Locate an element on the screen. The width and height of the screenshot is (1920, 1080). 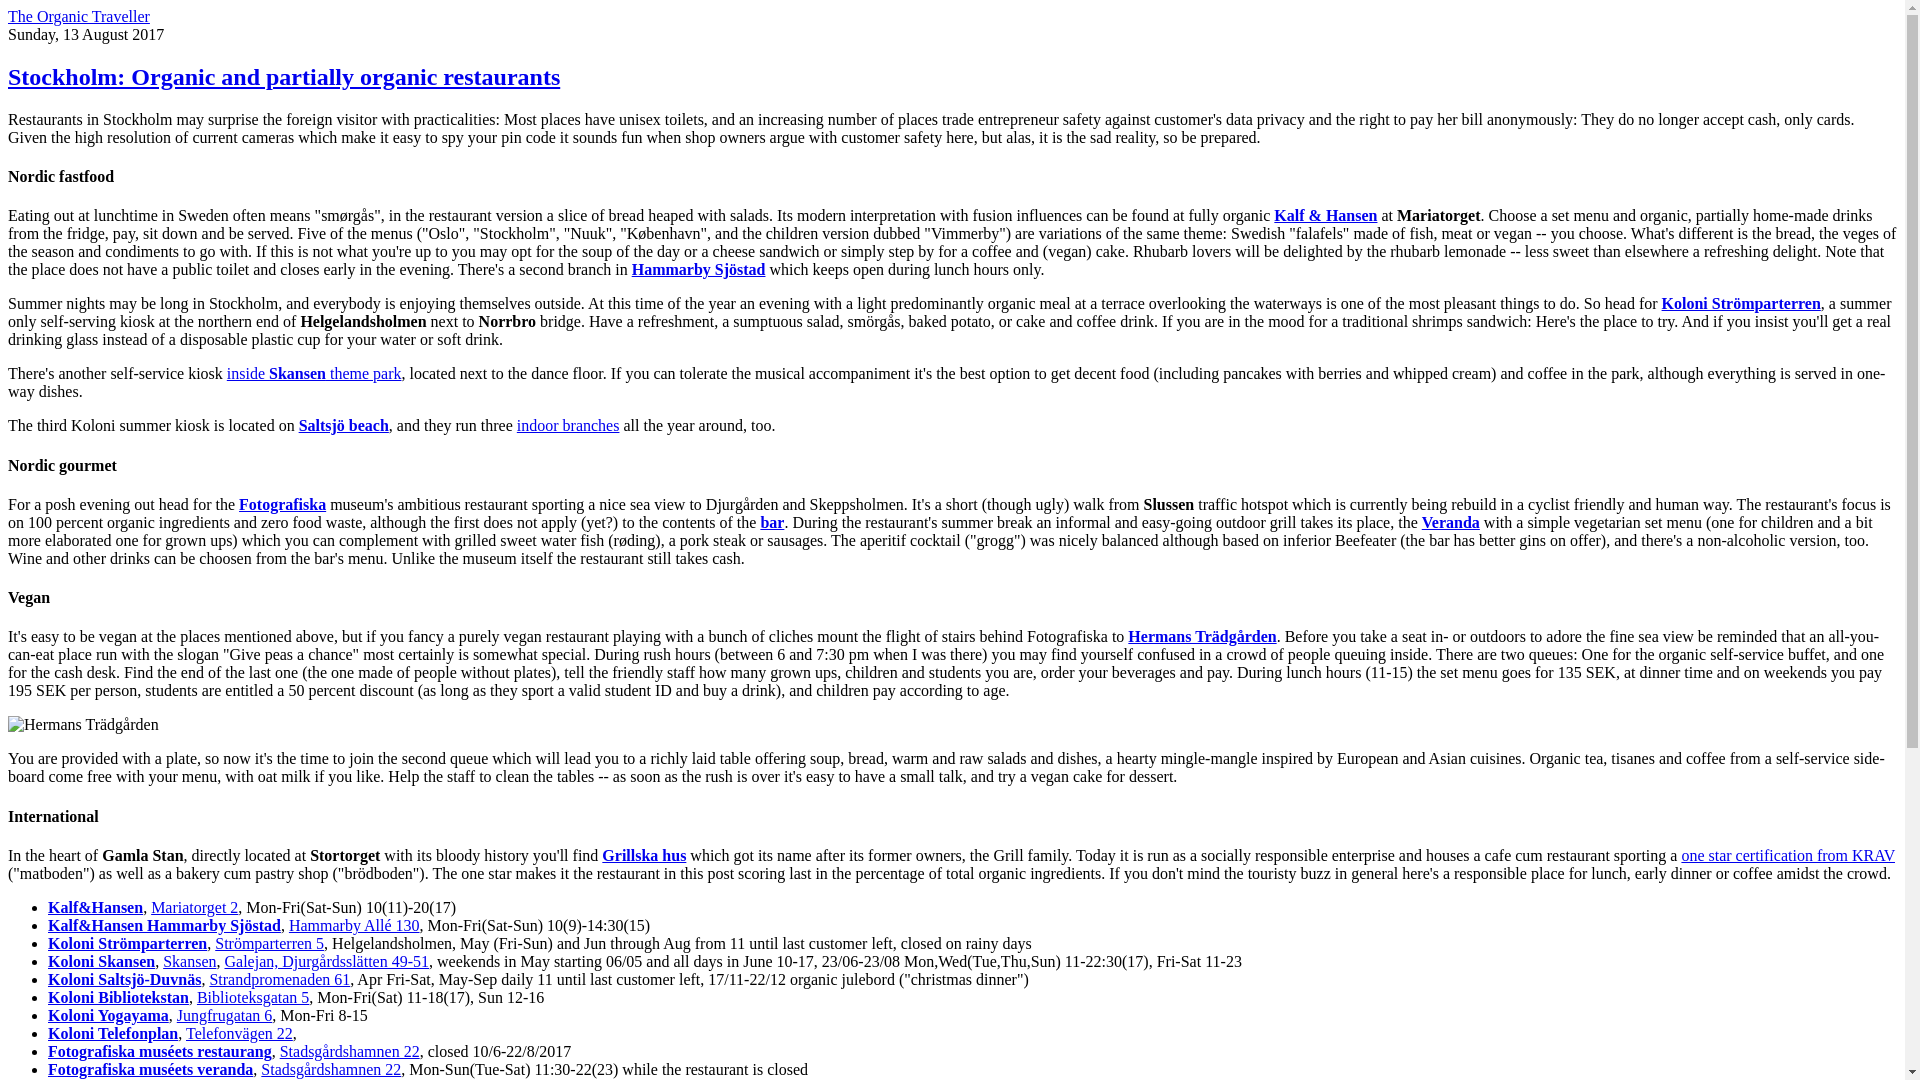
inside Skansen theme park is located at coordinates (314, 374).